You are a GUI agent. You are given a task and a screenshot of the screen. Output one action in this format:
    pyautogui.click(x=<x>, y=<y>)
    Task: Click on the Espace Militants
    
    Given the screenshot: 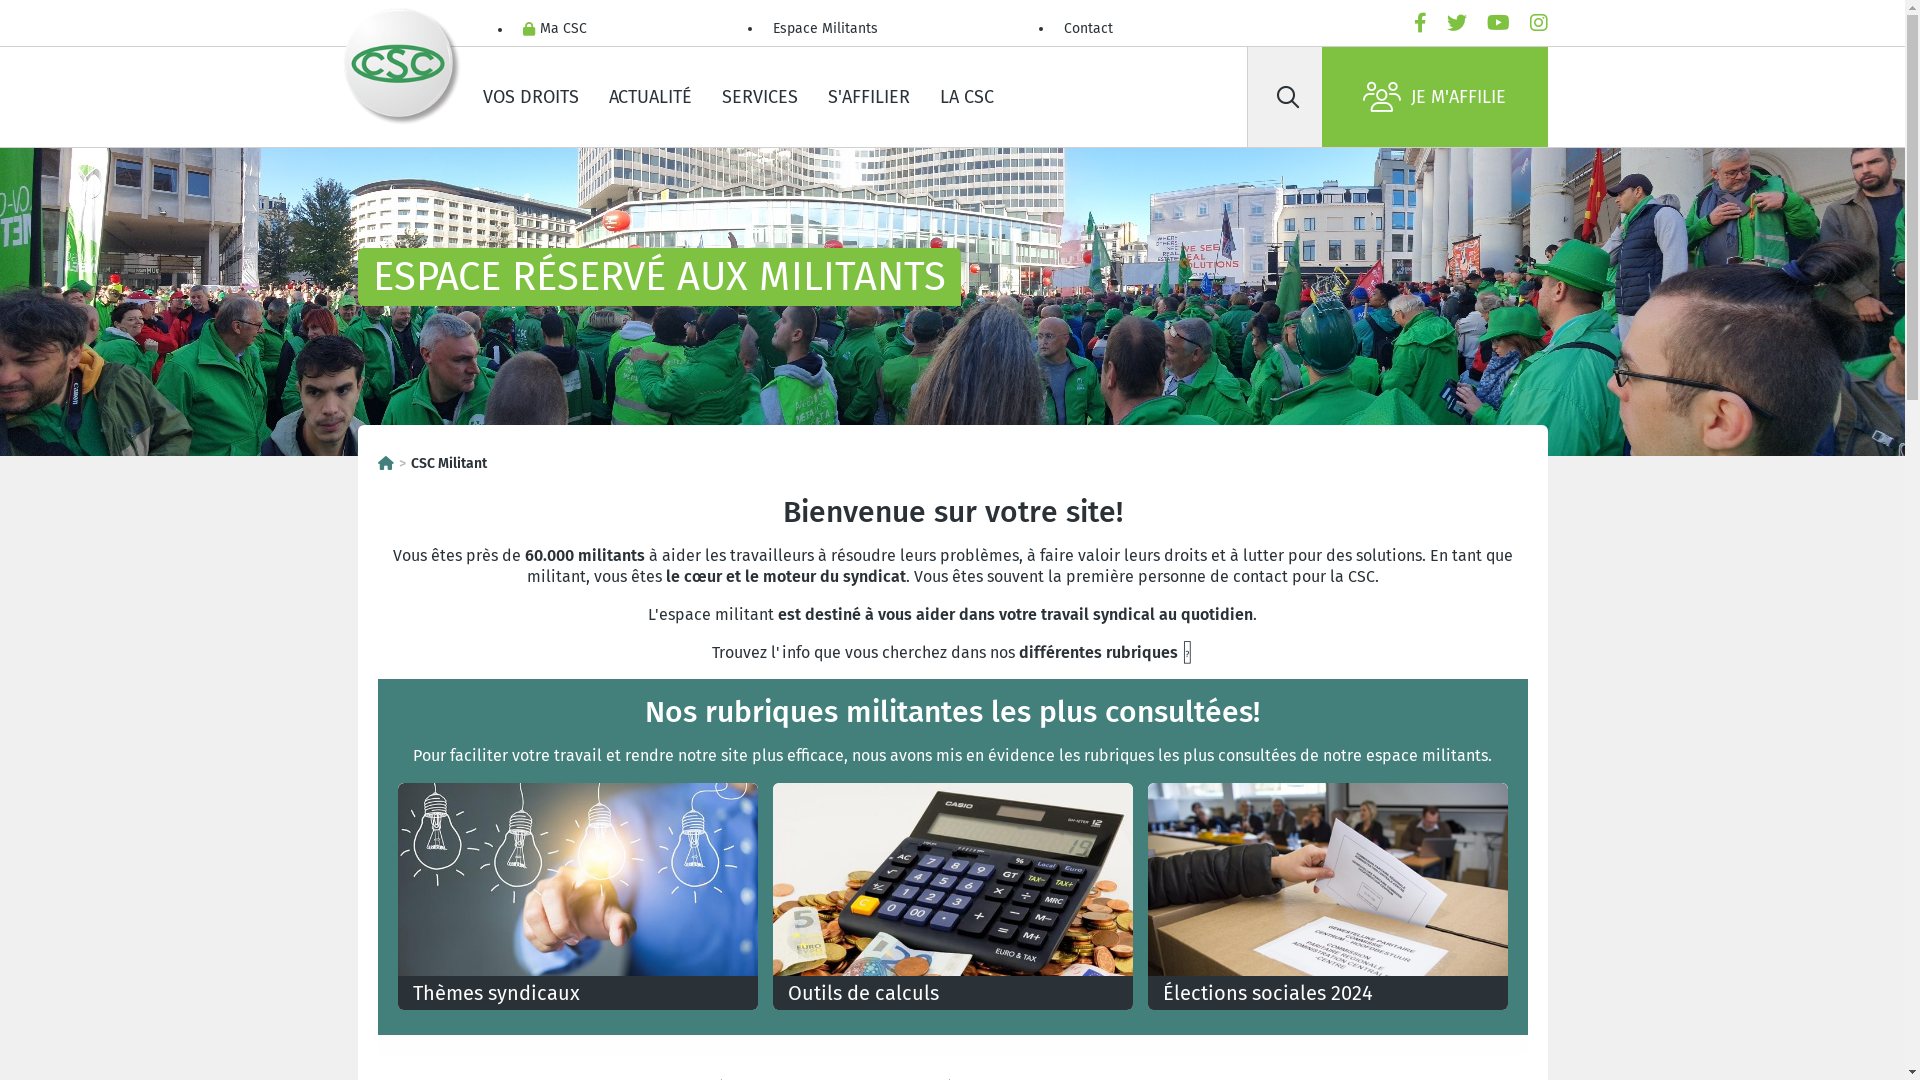 What is the action you would take?
    pyautogui.click(x=824, y=30)
    